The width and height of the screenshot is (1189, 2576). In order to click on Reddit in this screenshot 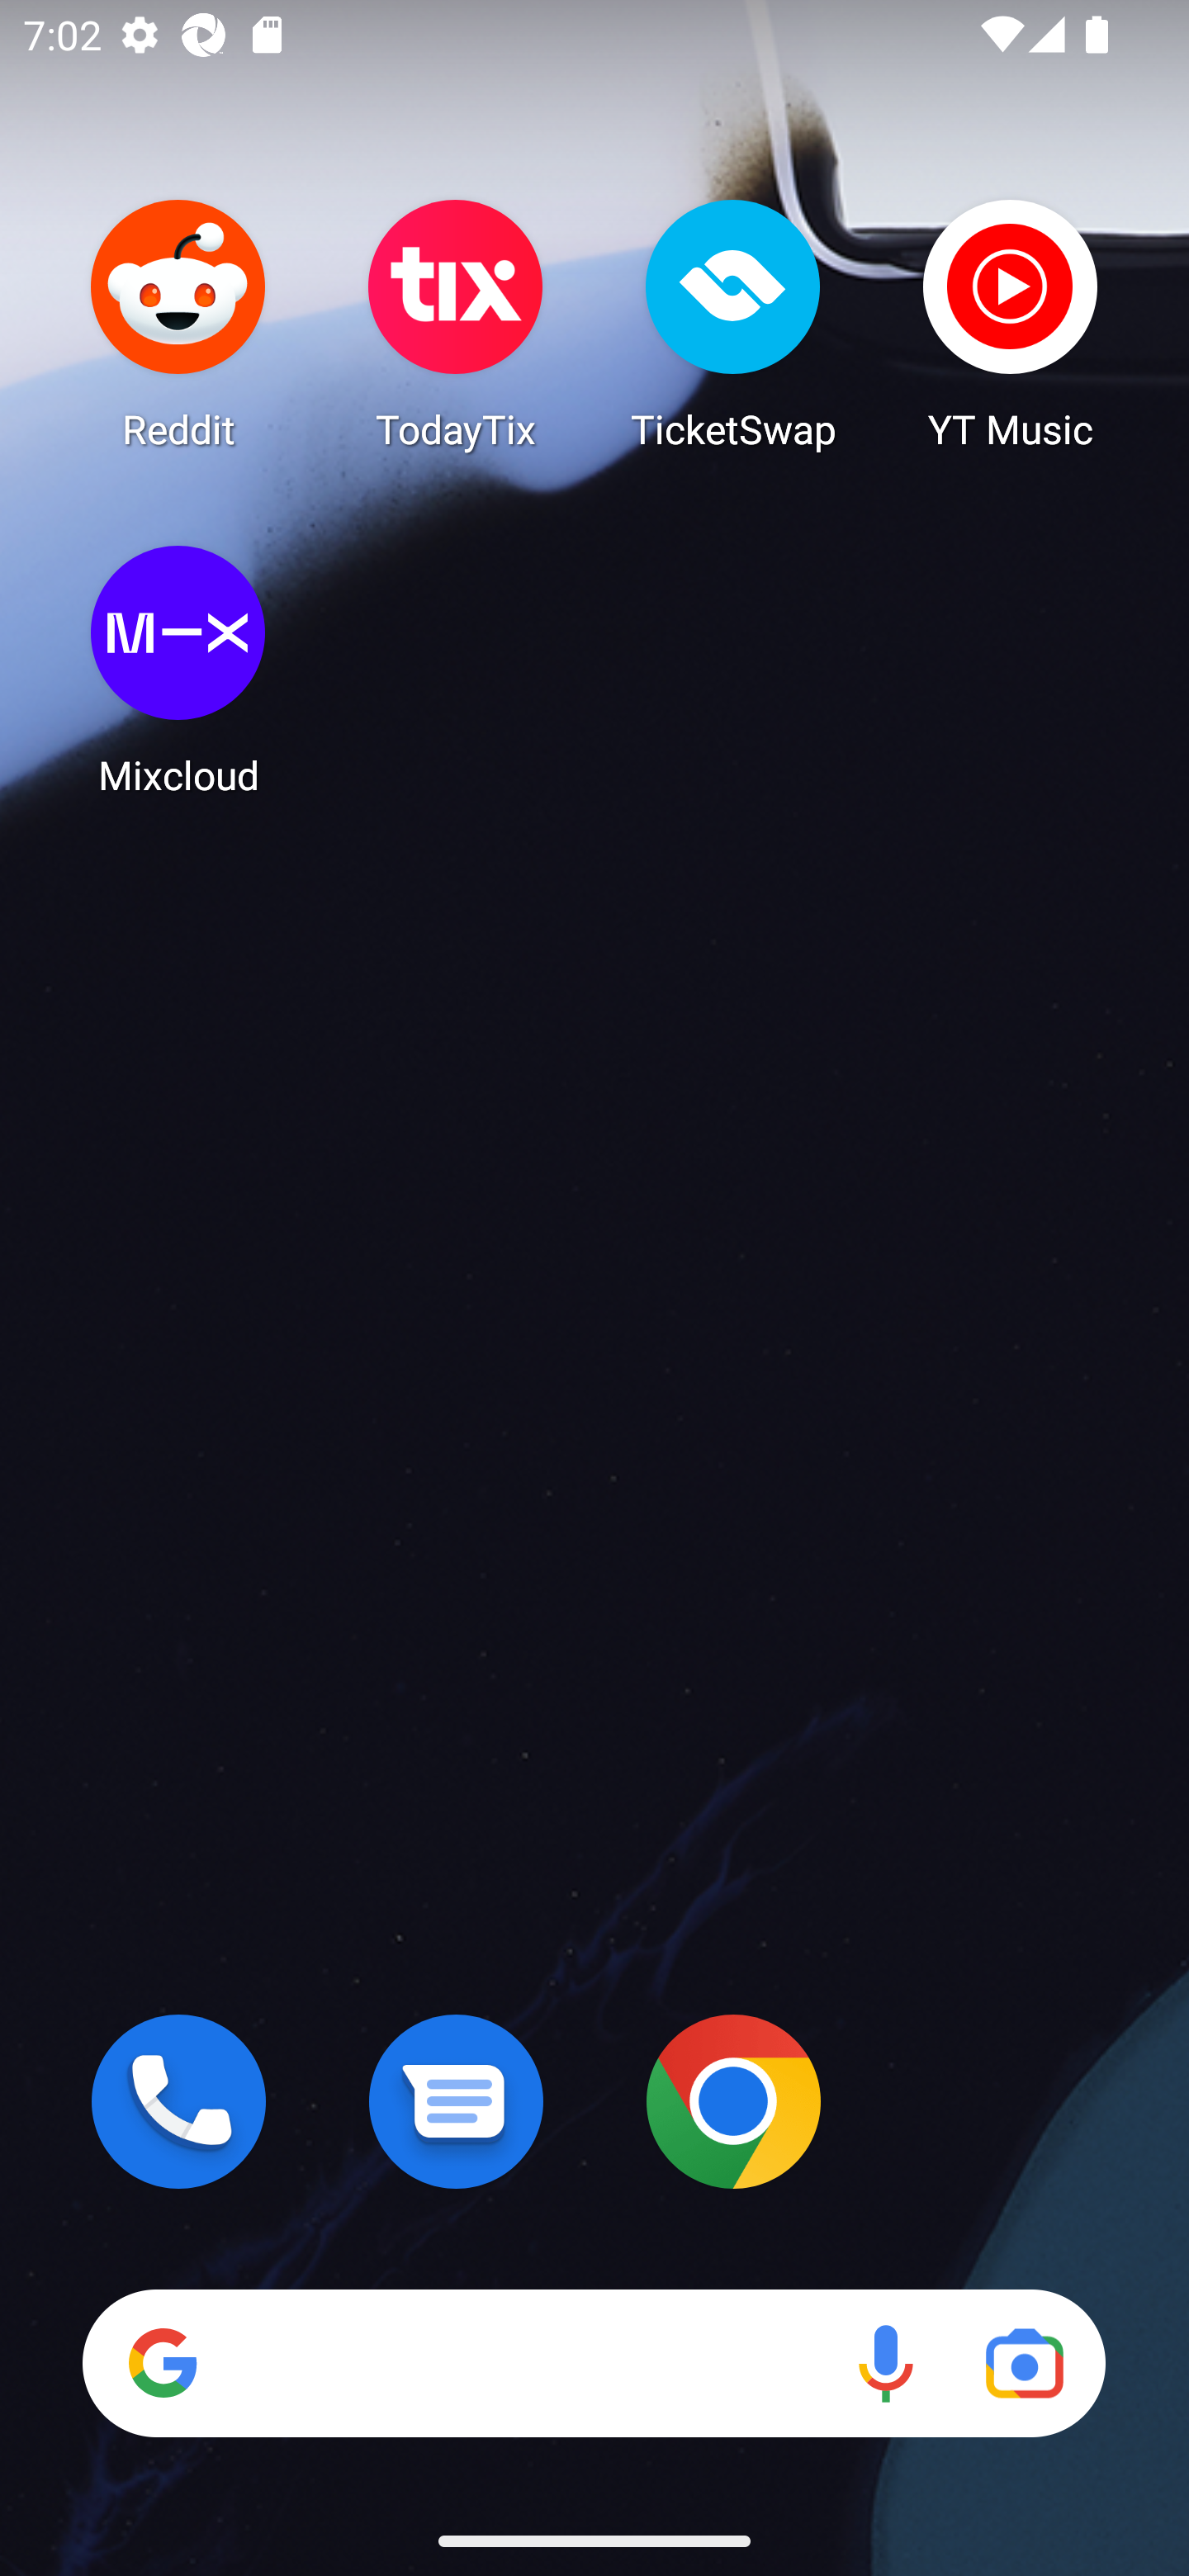, I will do `click(178, 324)`.